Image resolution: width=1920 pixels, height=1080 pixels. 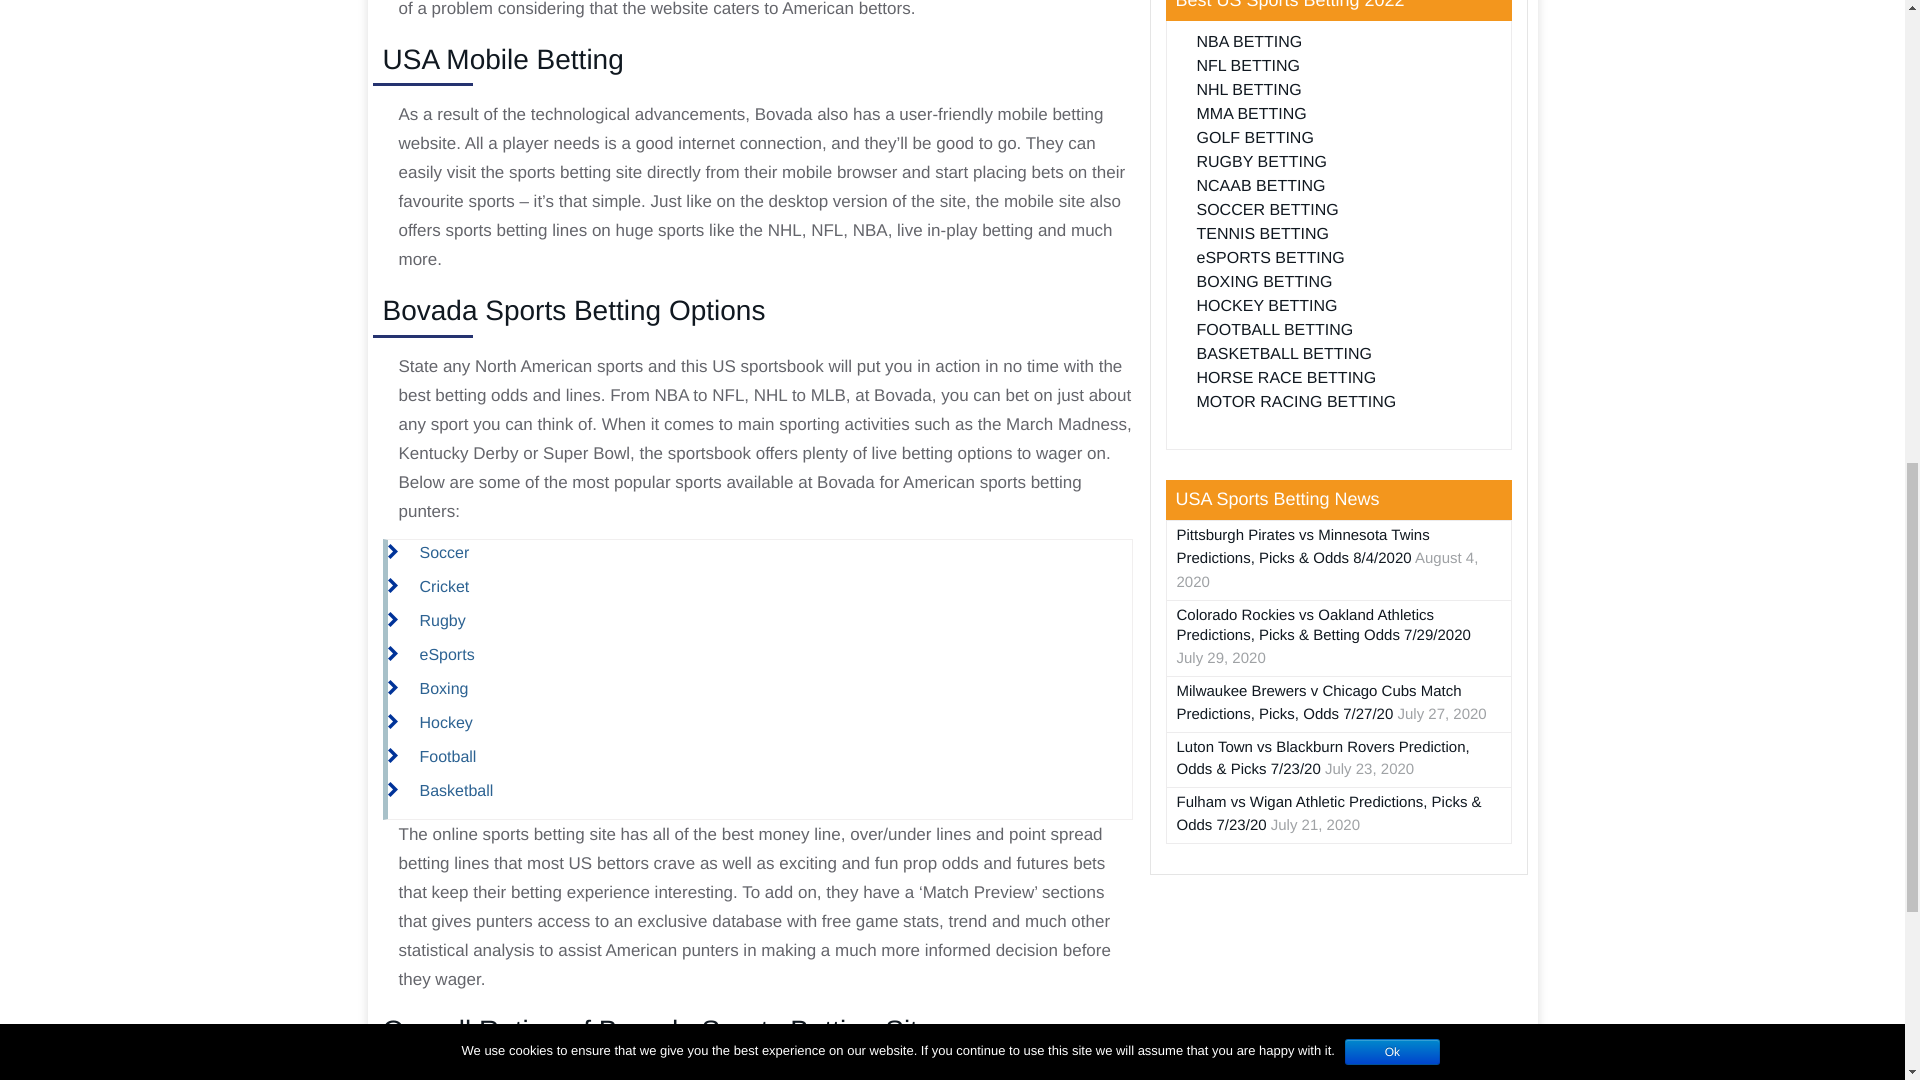 I want to click on GOLF BETTING, so click(x=1254, y=138).